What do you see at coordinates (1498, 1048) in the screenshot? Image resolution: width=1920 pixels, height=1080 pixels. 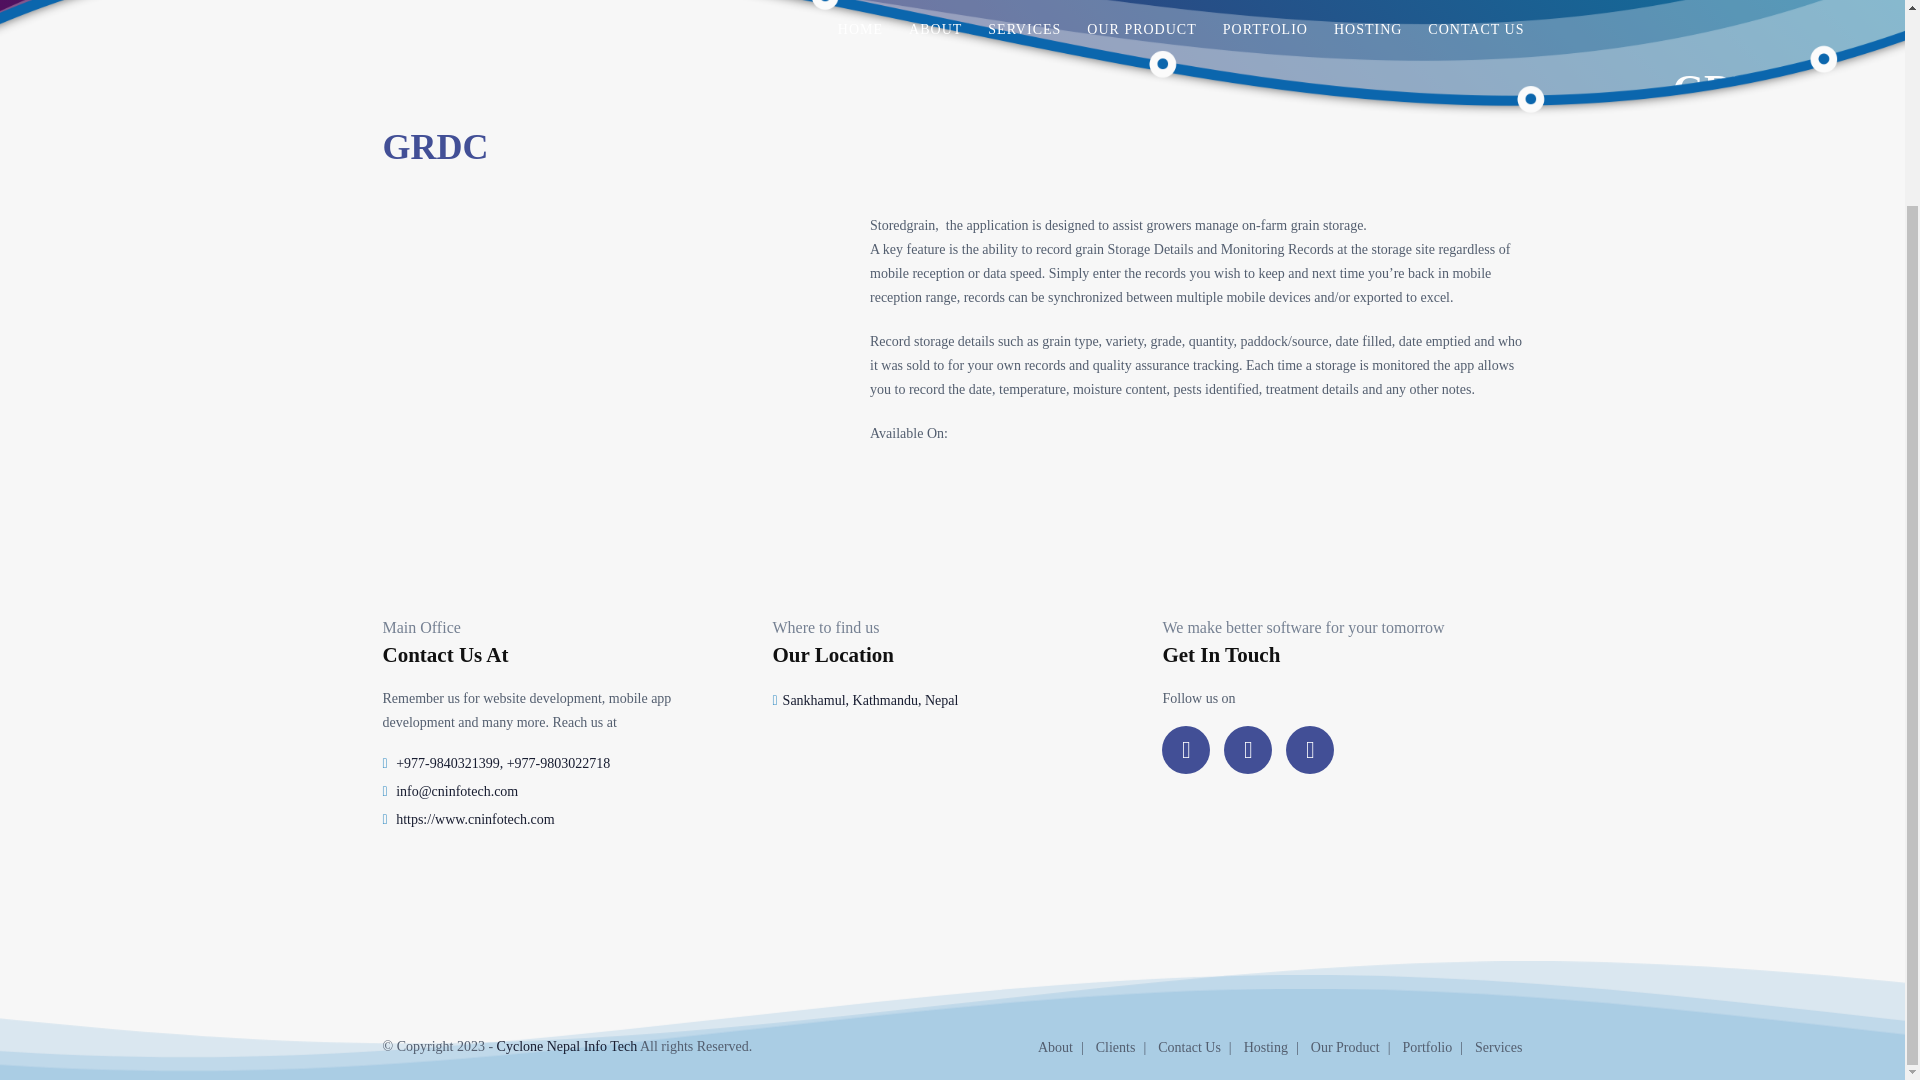 I see `Services` at bounding box center [1498, 1048].